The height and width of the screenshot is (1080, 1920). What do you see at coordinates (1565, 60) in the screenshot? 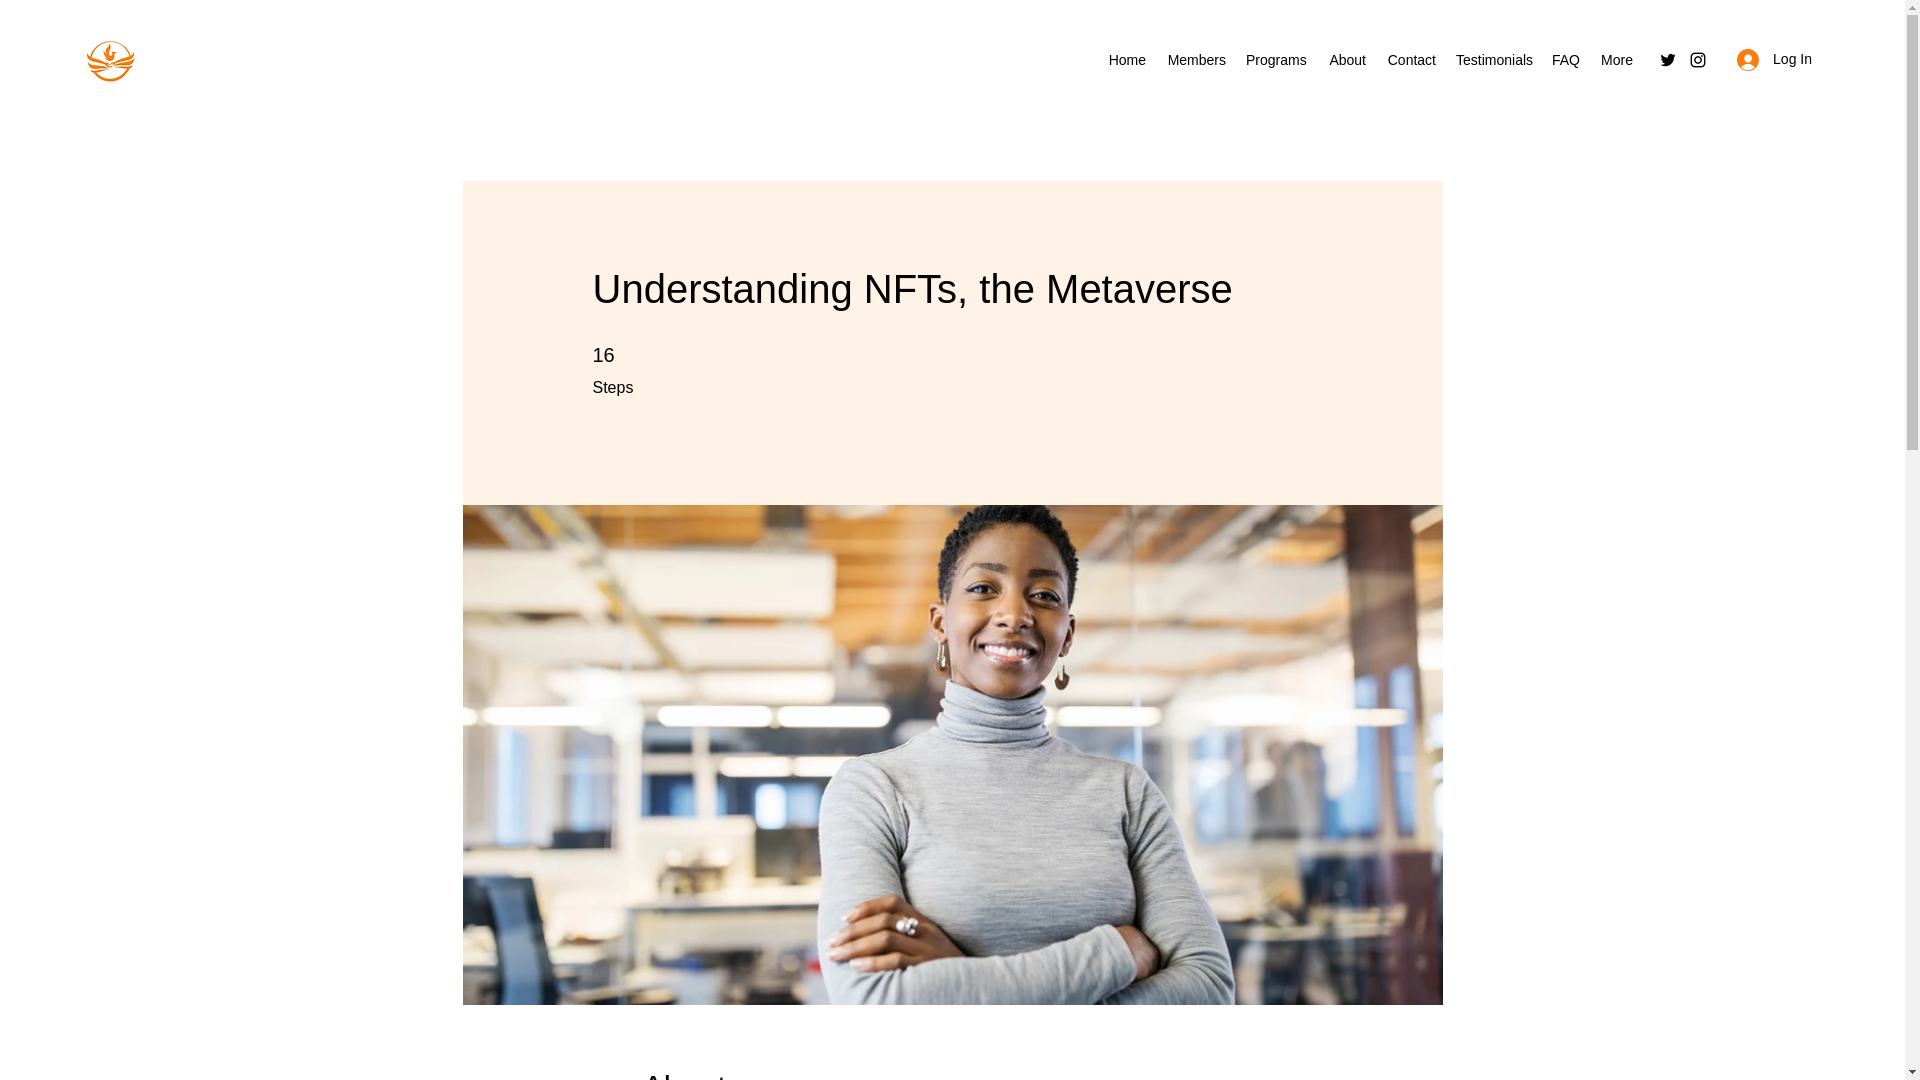
I see `FAQ` at bounding box center [1565, 60].